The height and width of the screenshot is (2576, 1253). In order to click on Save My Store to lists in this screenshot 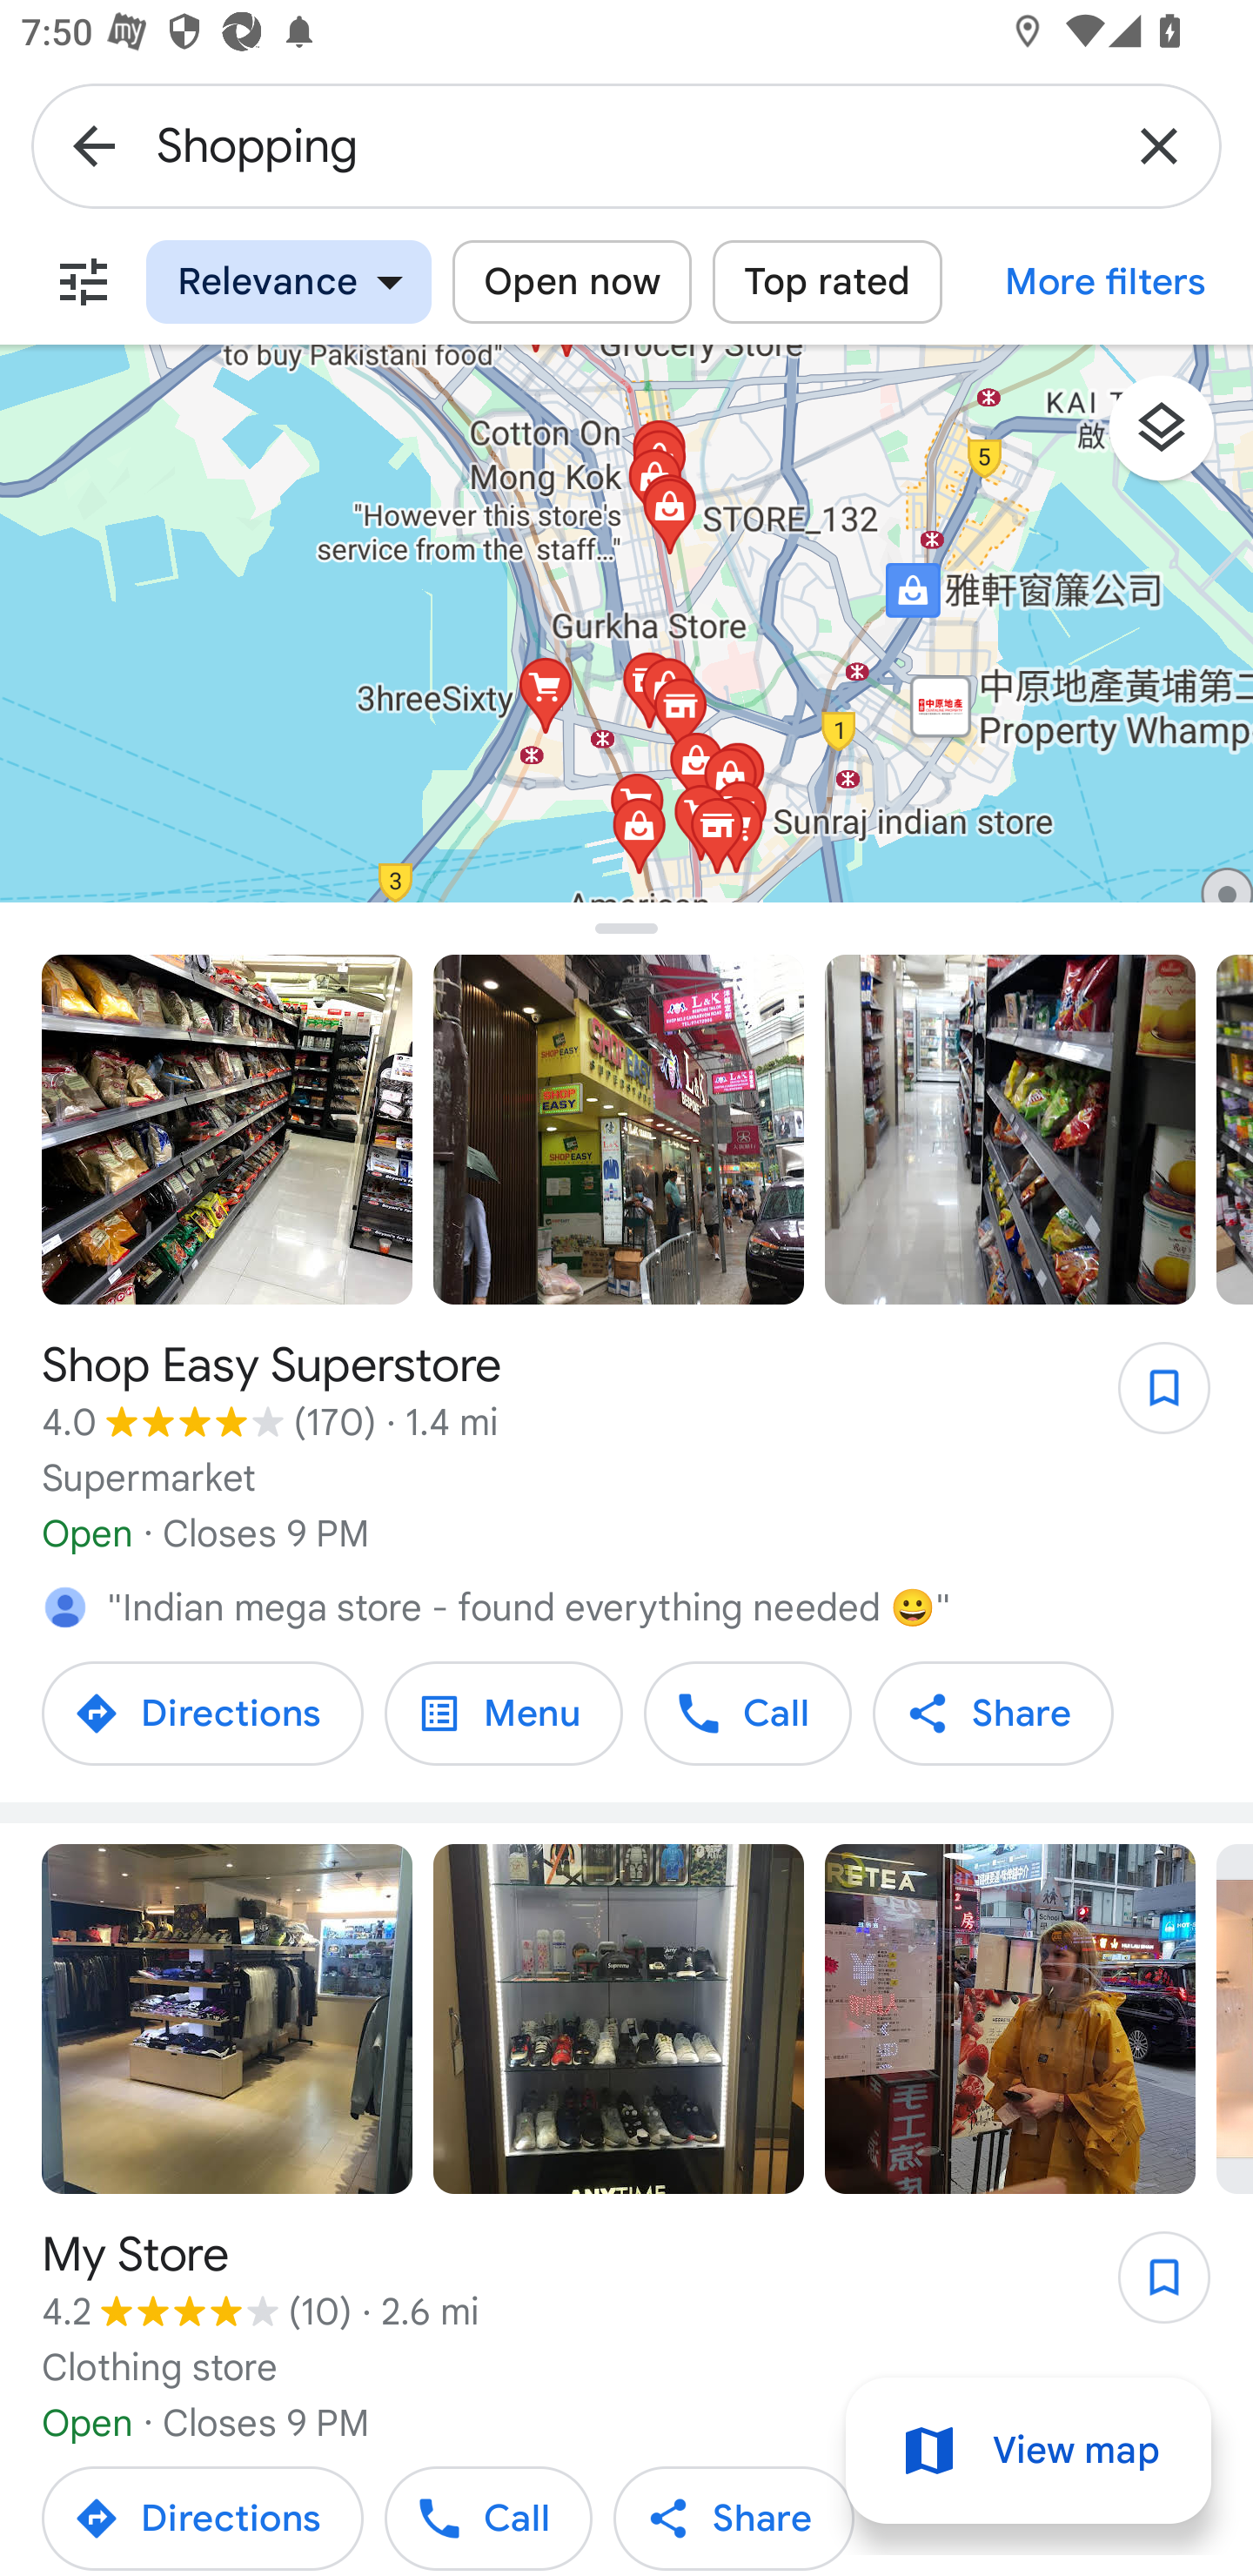, I will do `click(1149, 2287)`.